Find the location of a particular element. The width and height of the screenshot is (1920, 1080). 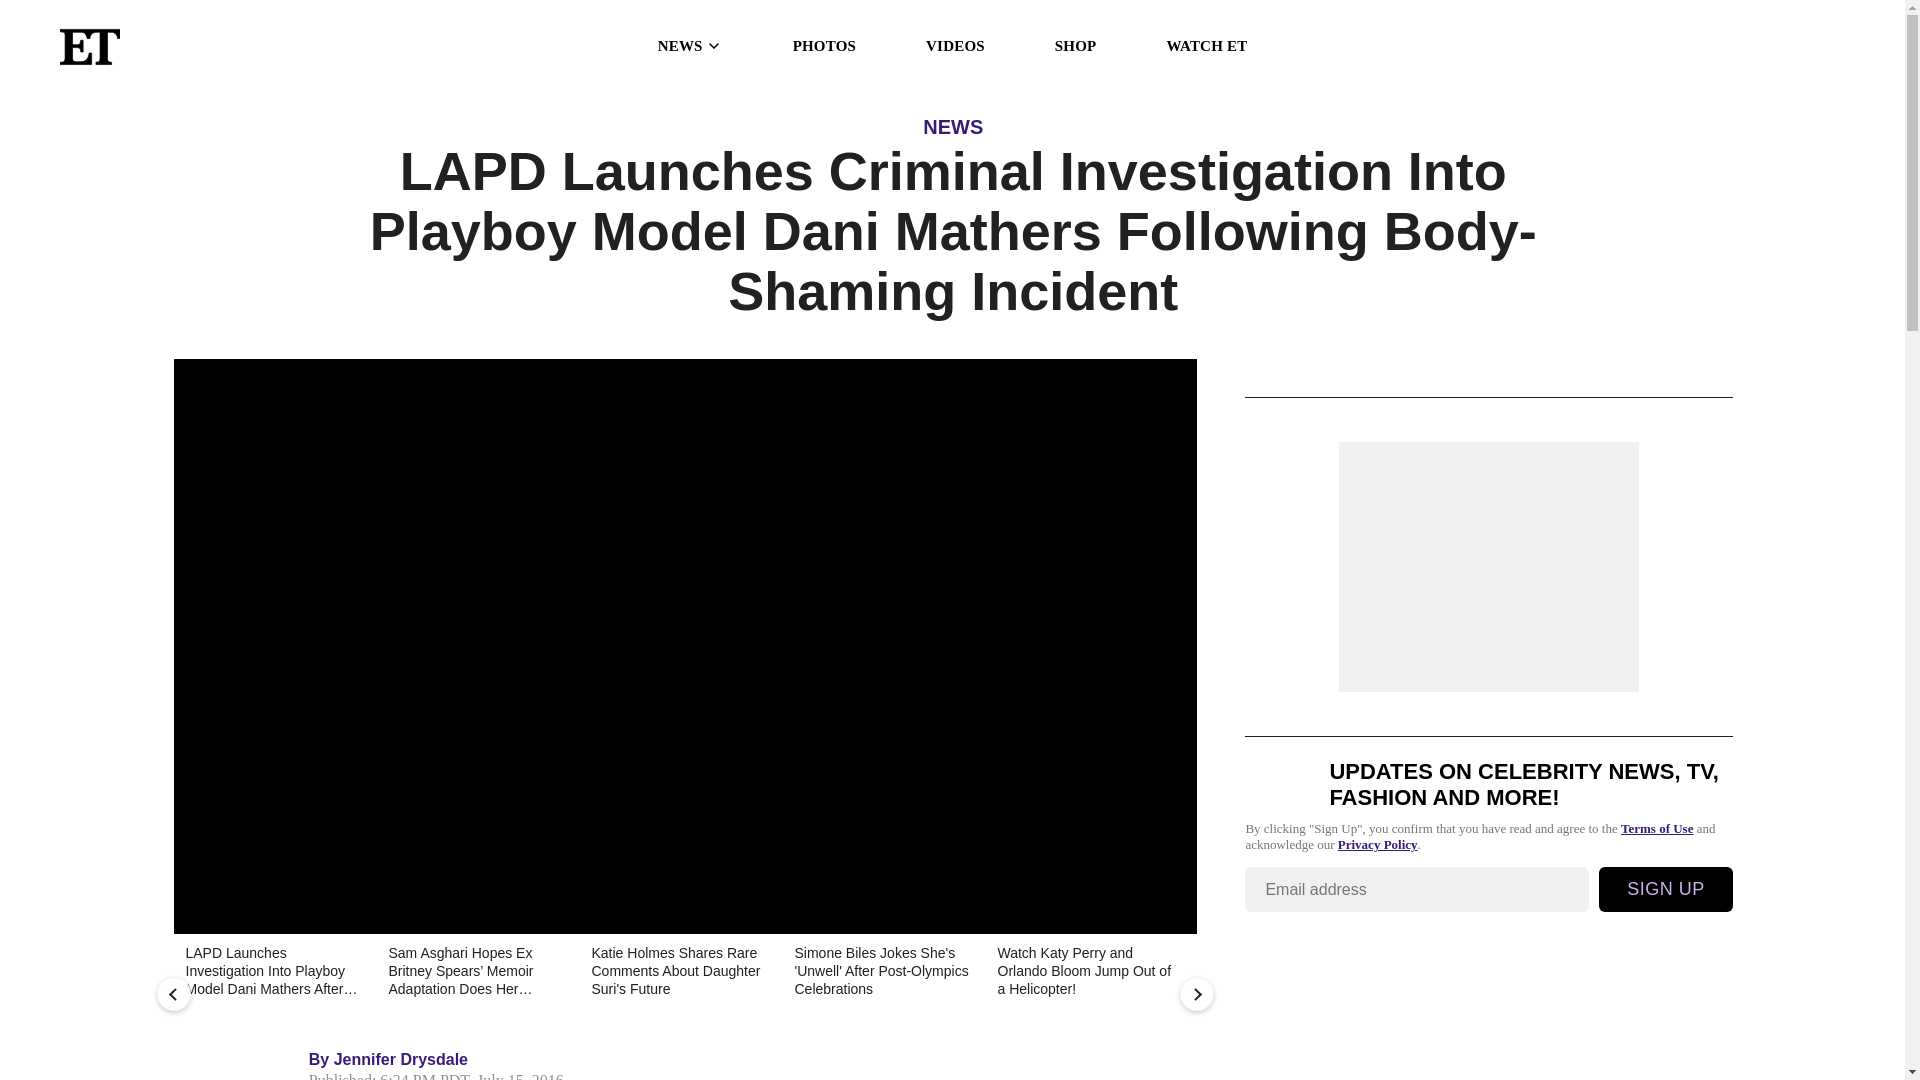

NEWS is located at coordinates (690, 46).